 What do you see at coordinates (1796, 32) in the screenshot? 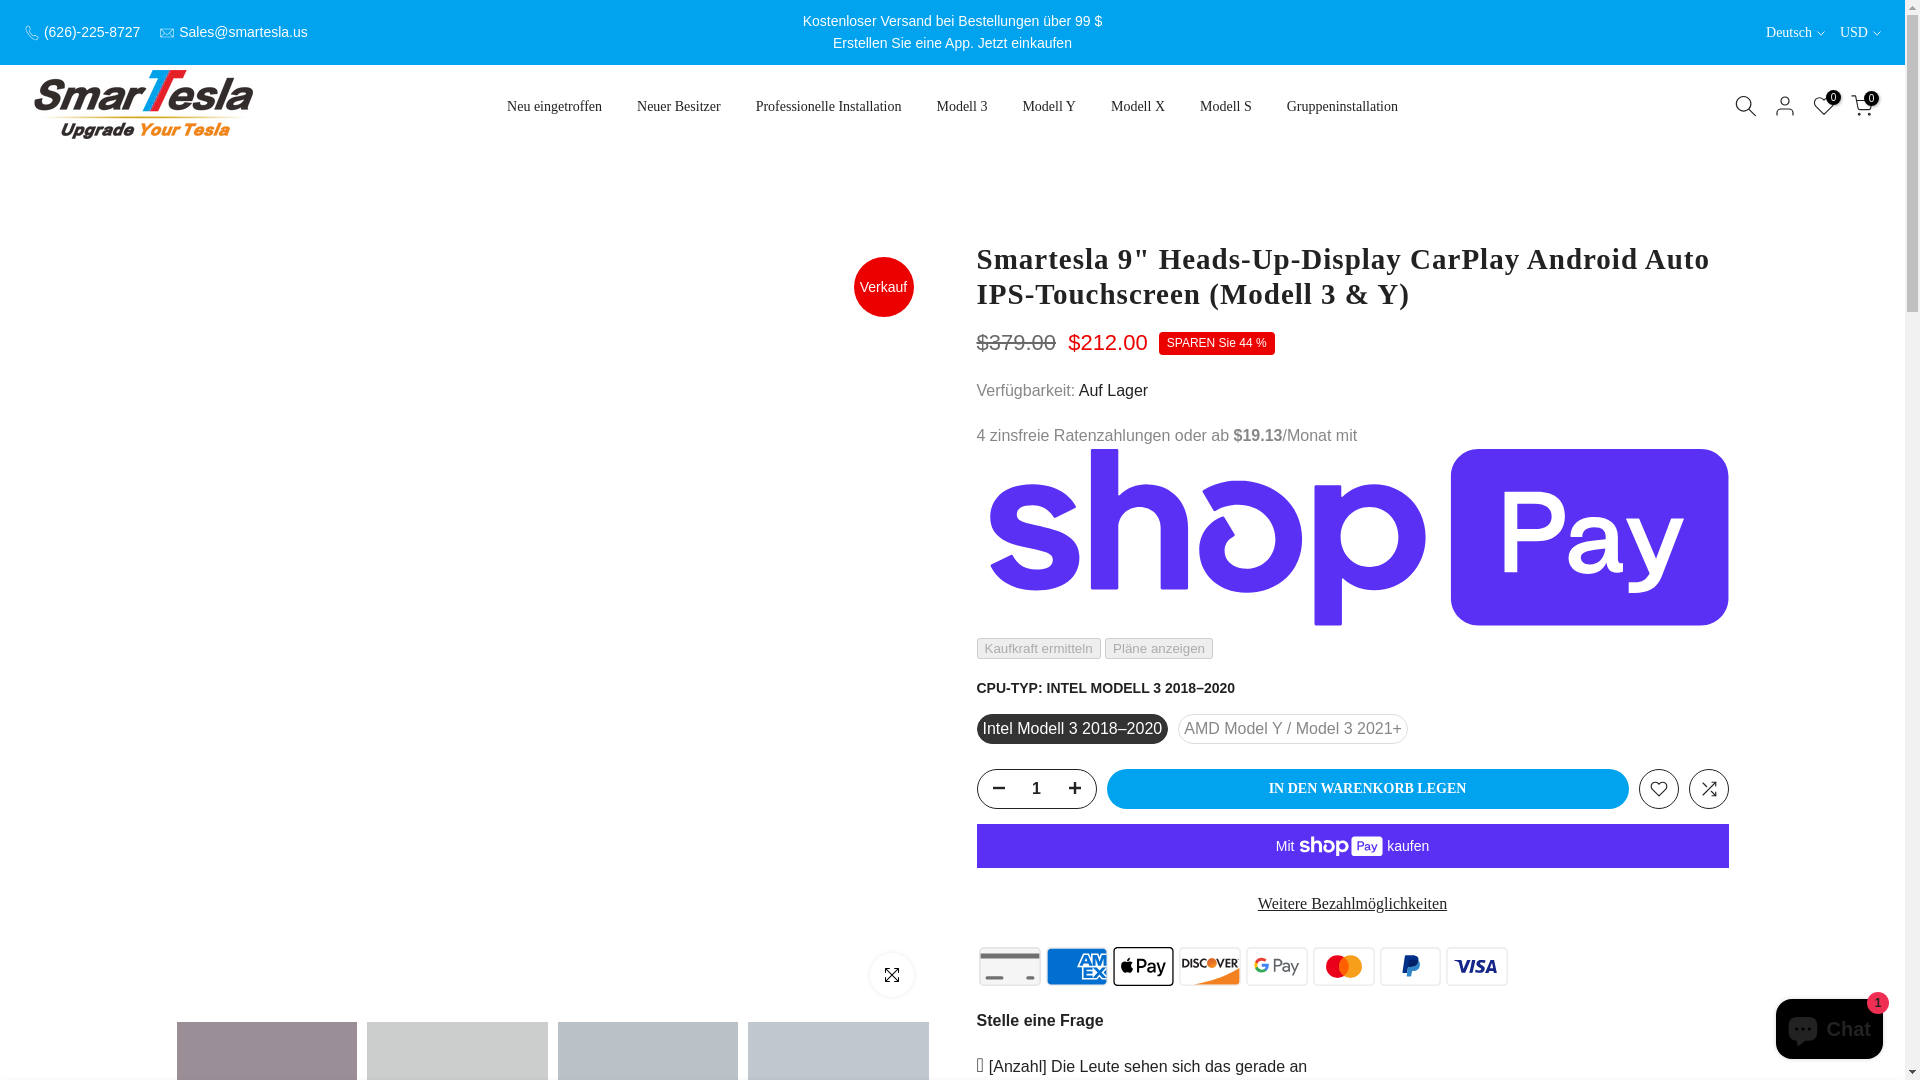
I see `Deutsch` at bounding box center [1796, 32].